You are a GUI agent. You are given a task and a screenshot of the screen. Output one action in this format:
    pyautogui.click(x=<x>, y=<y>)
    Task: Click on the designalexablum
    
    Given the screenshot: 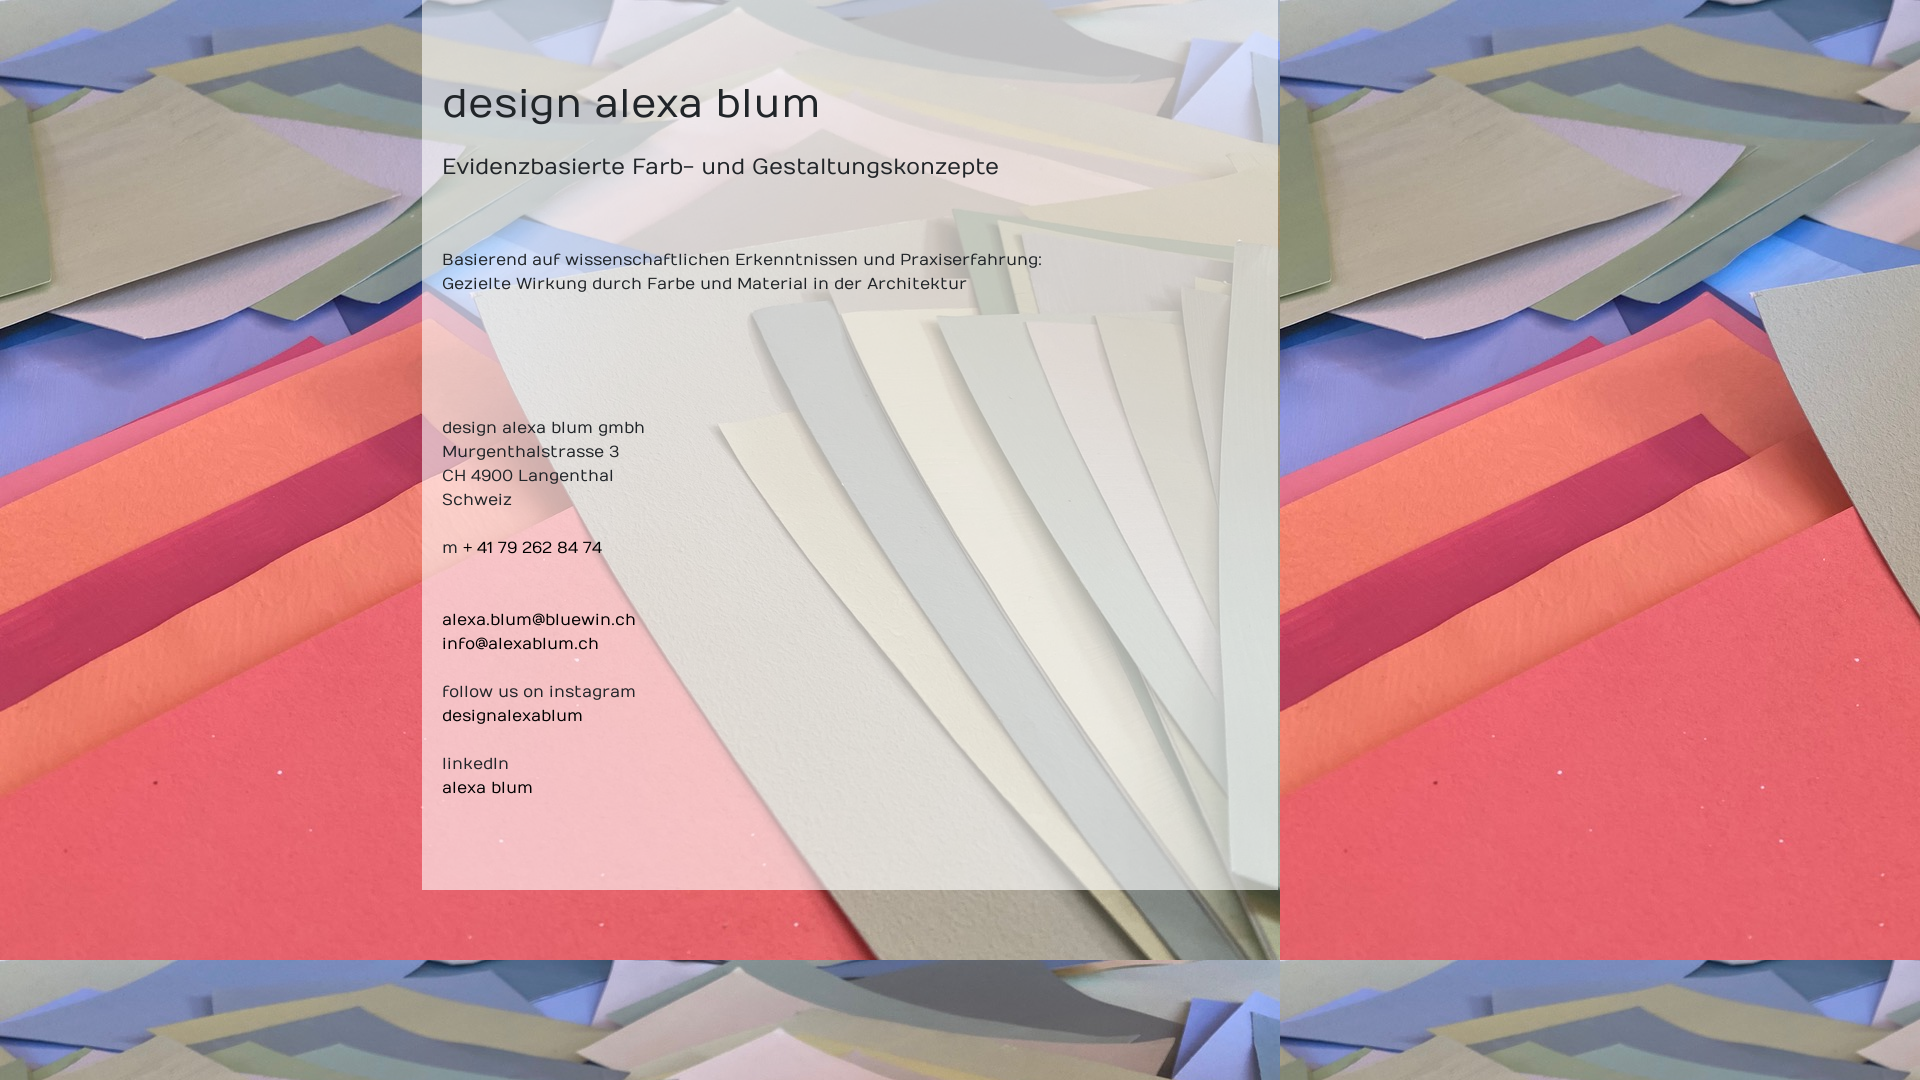 What is the action you would take?
    pyautogui.click(x=512, y=716)
    